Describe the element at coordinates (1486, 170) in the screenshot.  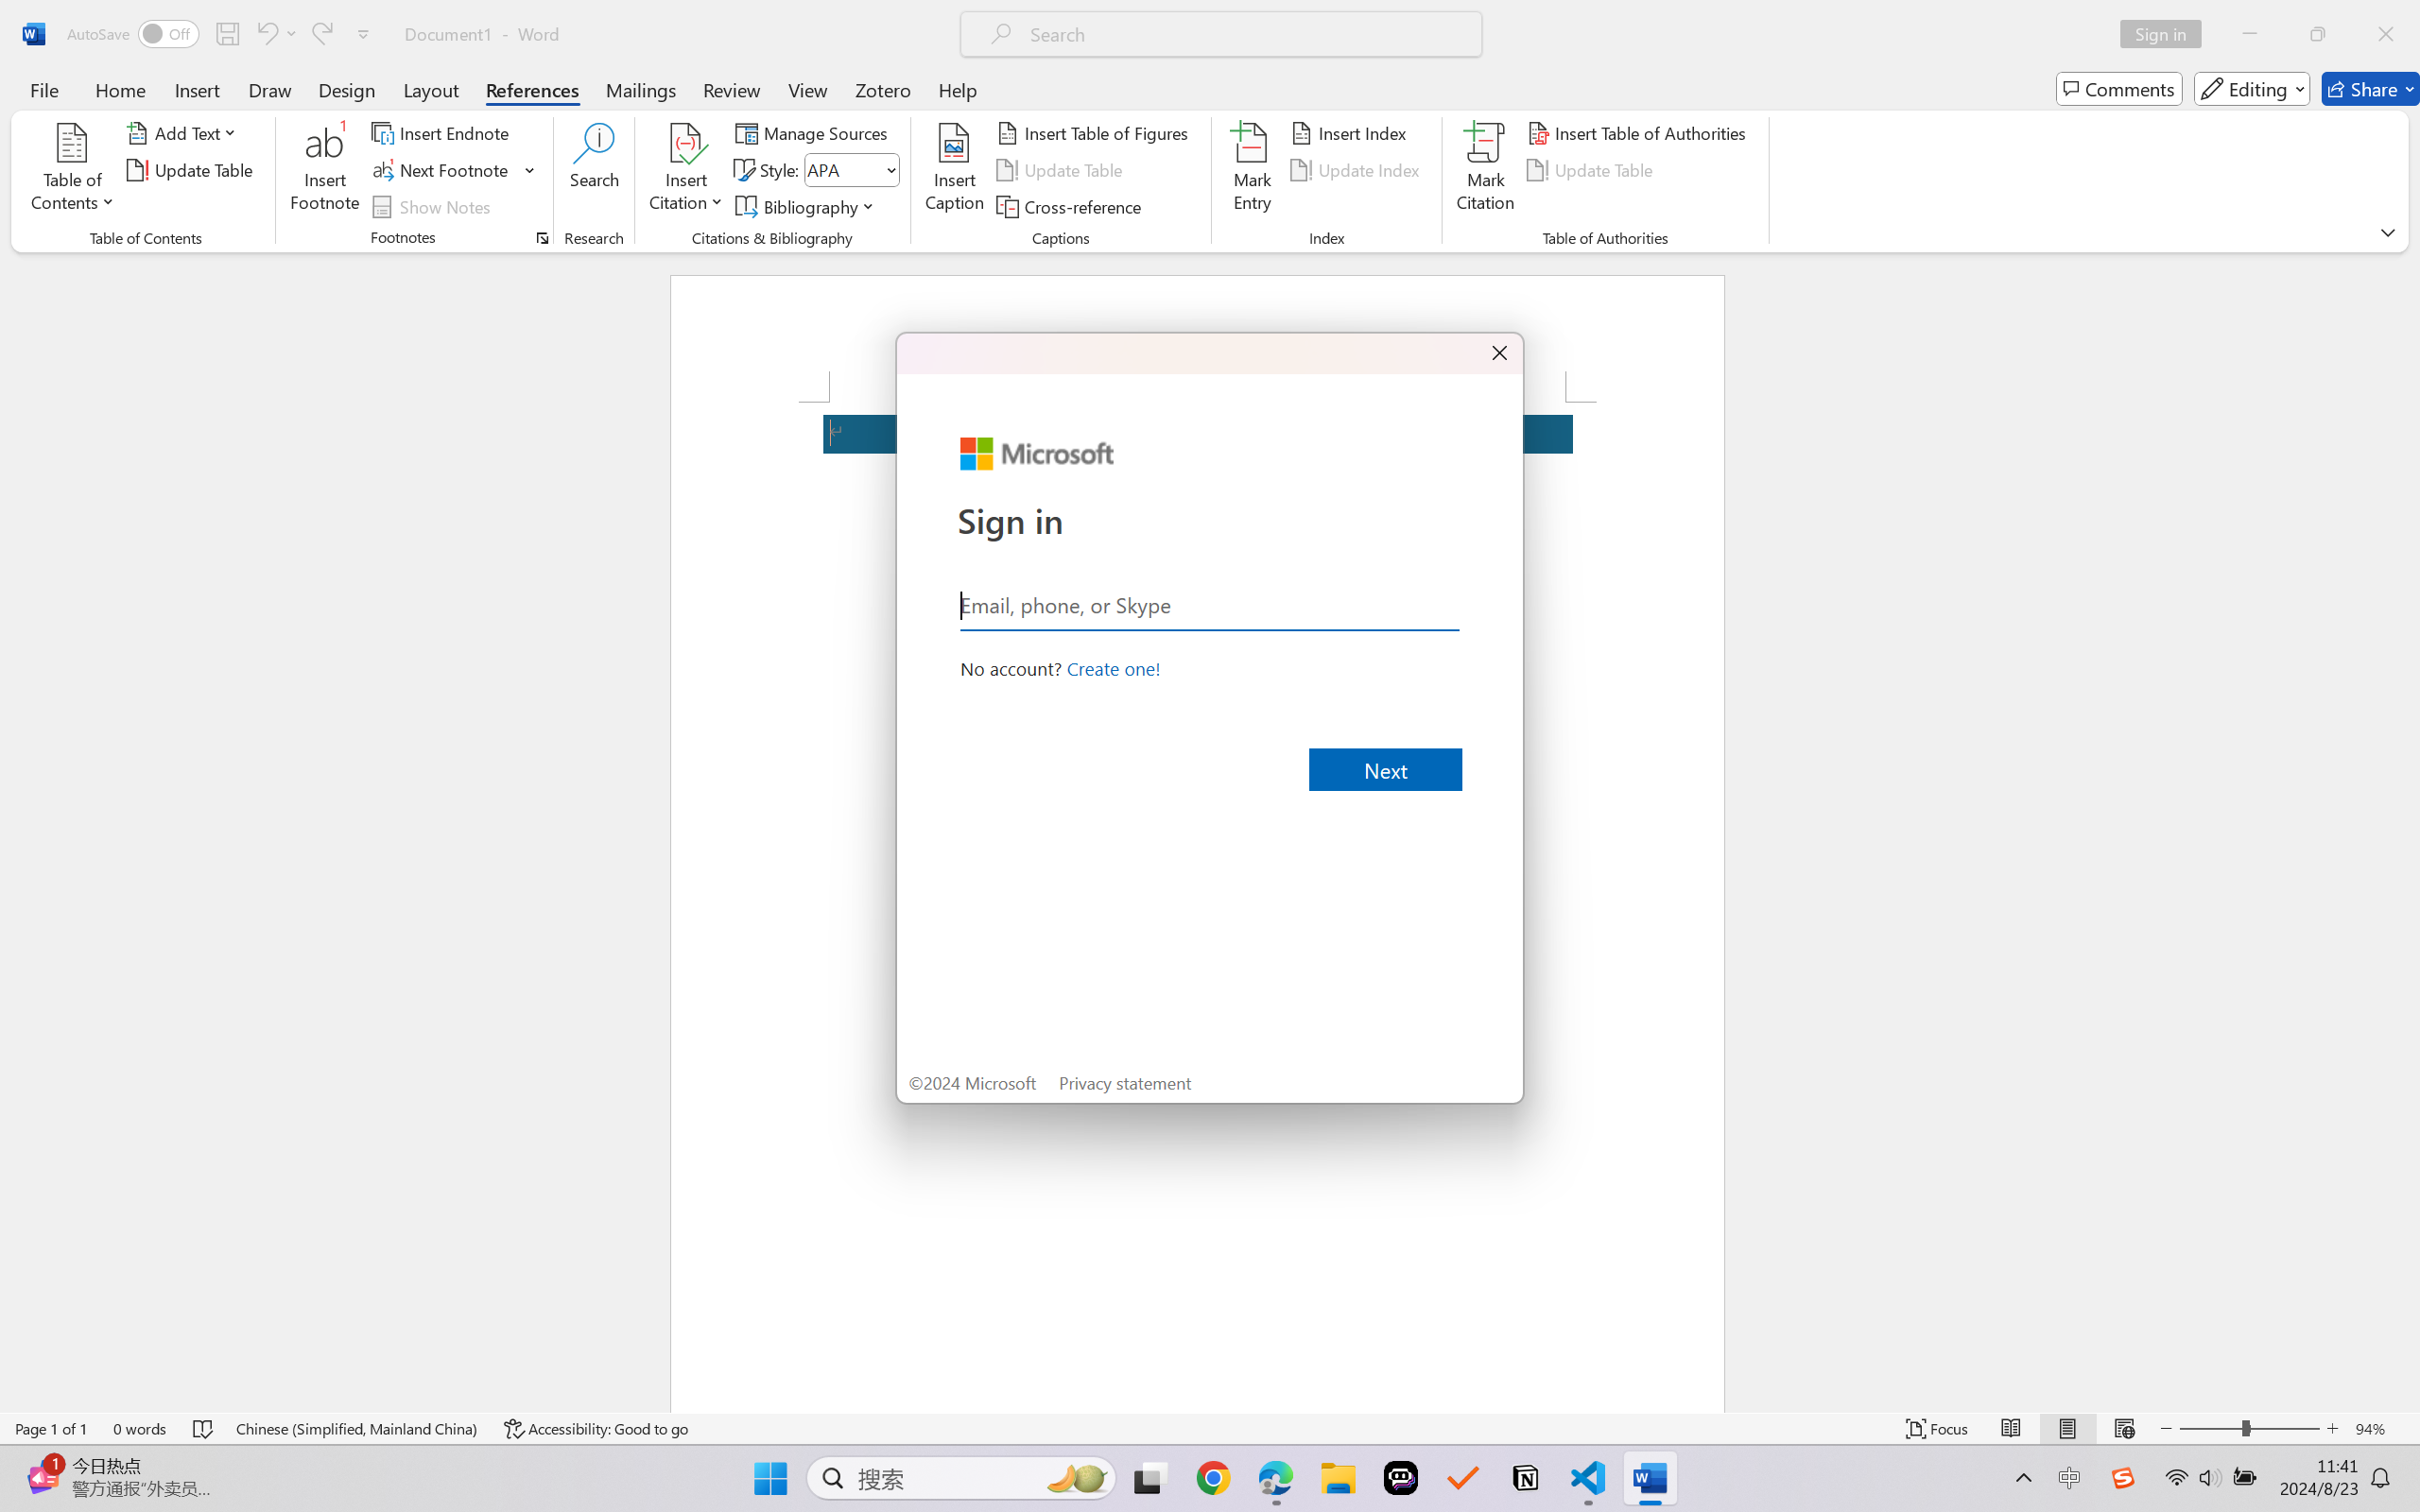
I see `Mark Citation...` at that location.